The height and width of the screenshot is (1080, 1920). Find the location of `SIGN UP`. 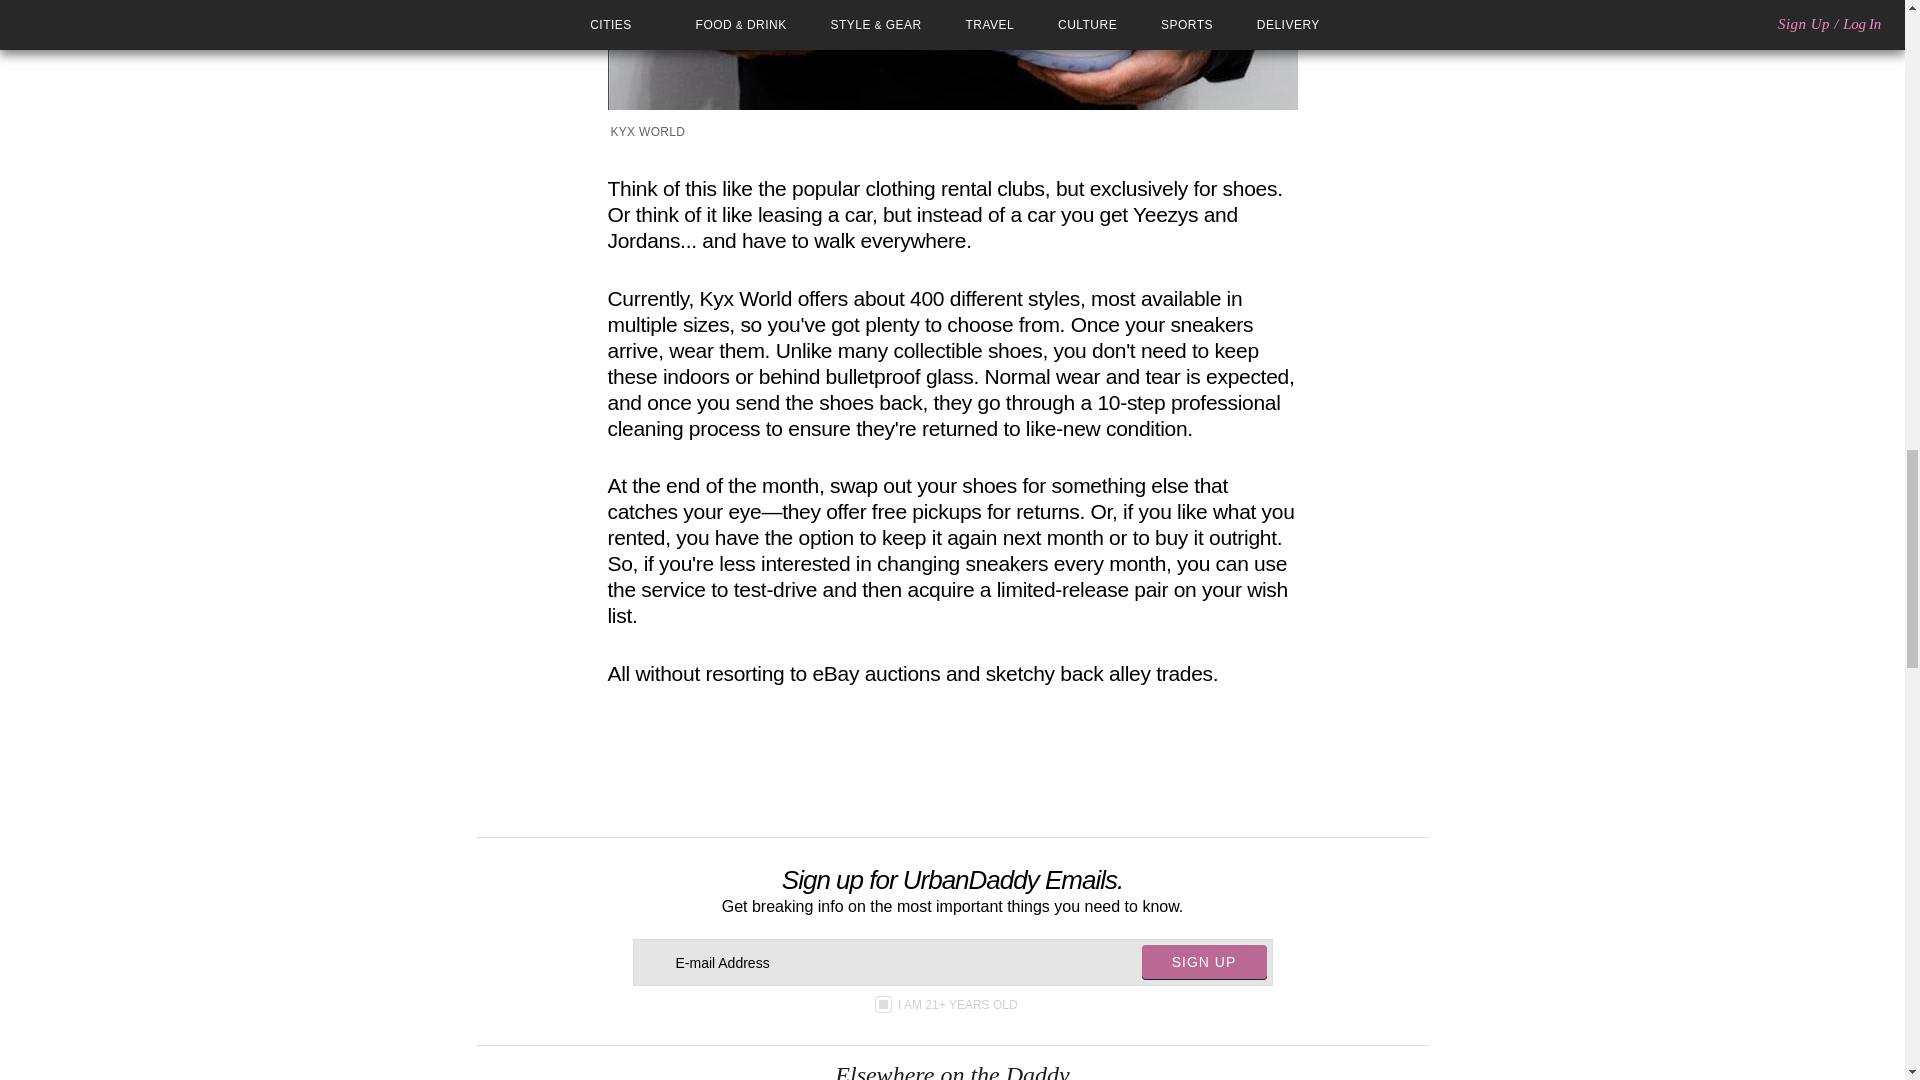

SIGN UP is located at coordinates (1204, 962).